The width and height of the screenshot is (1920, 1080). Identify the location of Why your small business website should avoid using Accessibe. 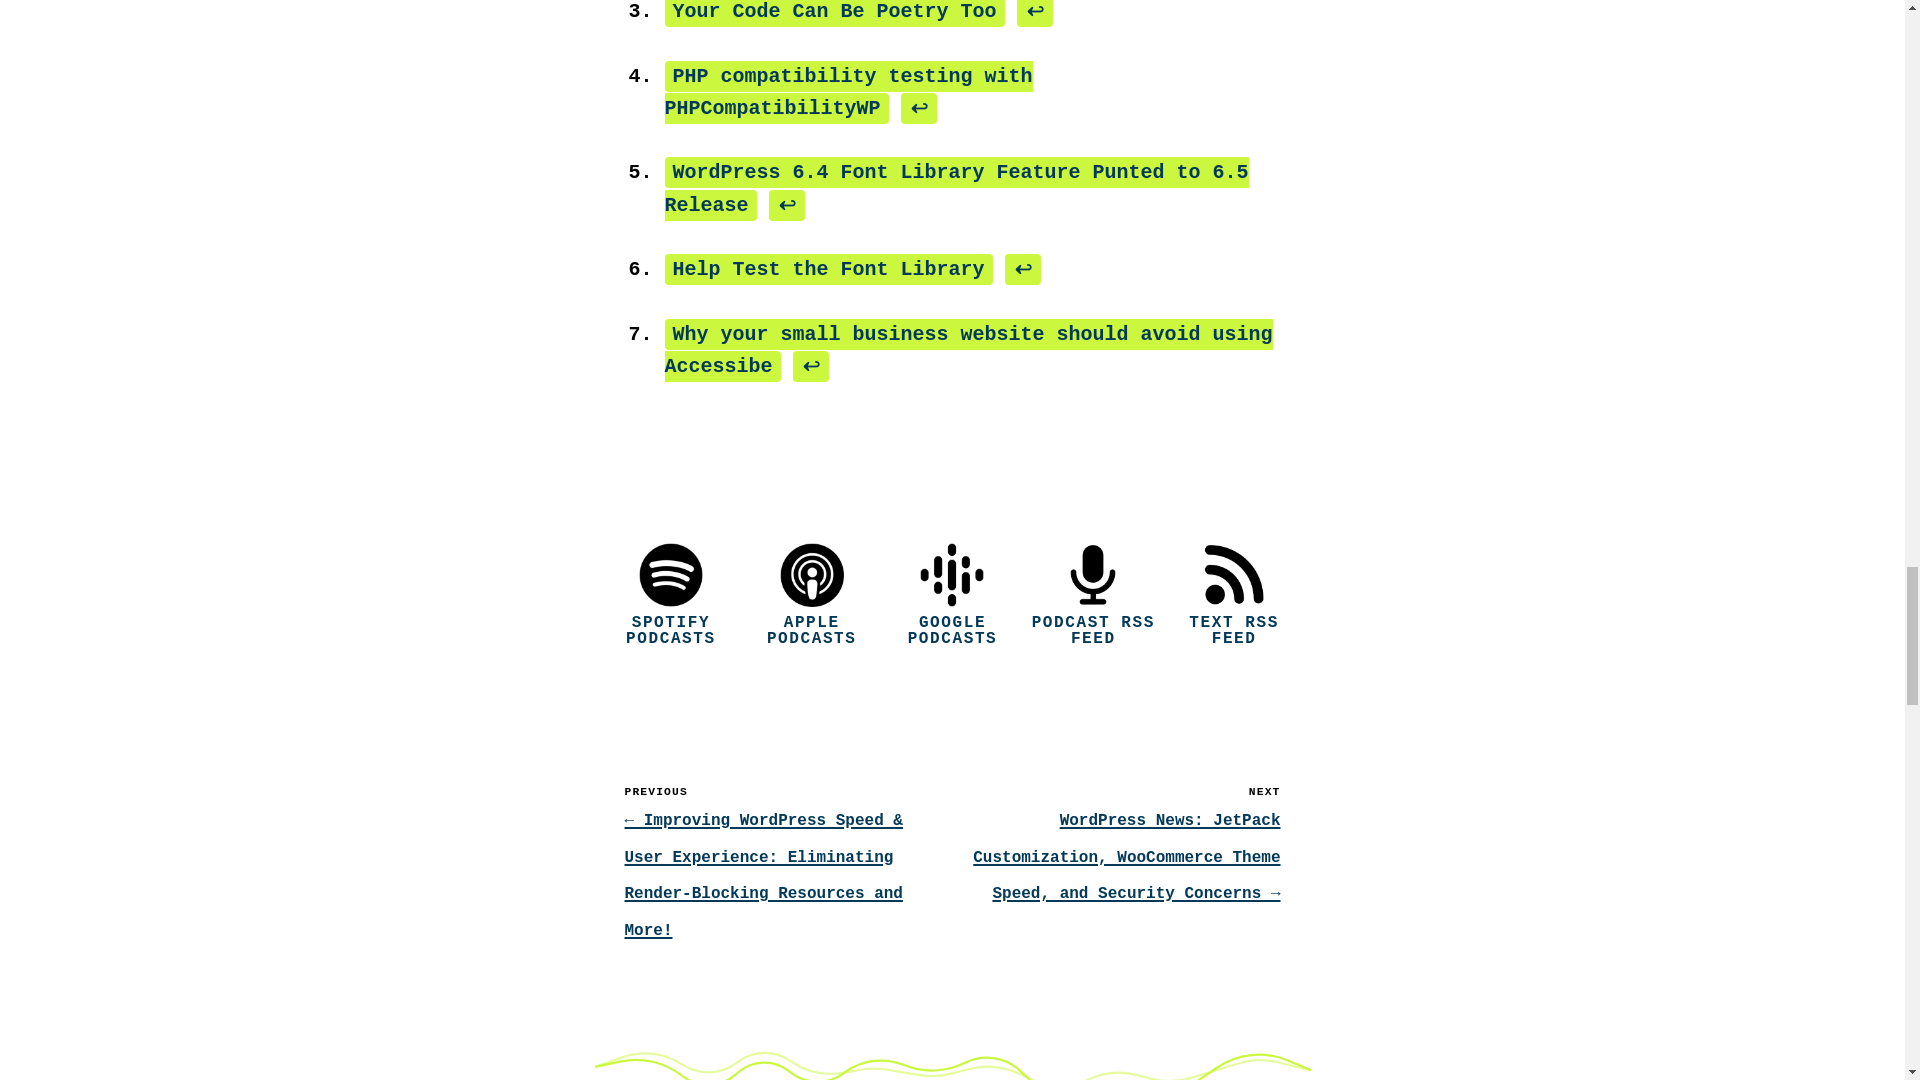
(968, 350).